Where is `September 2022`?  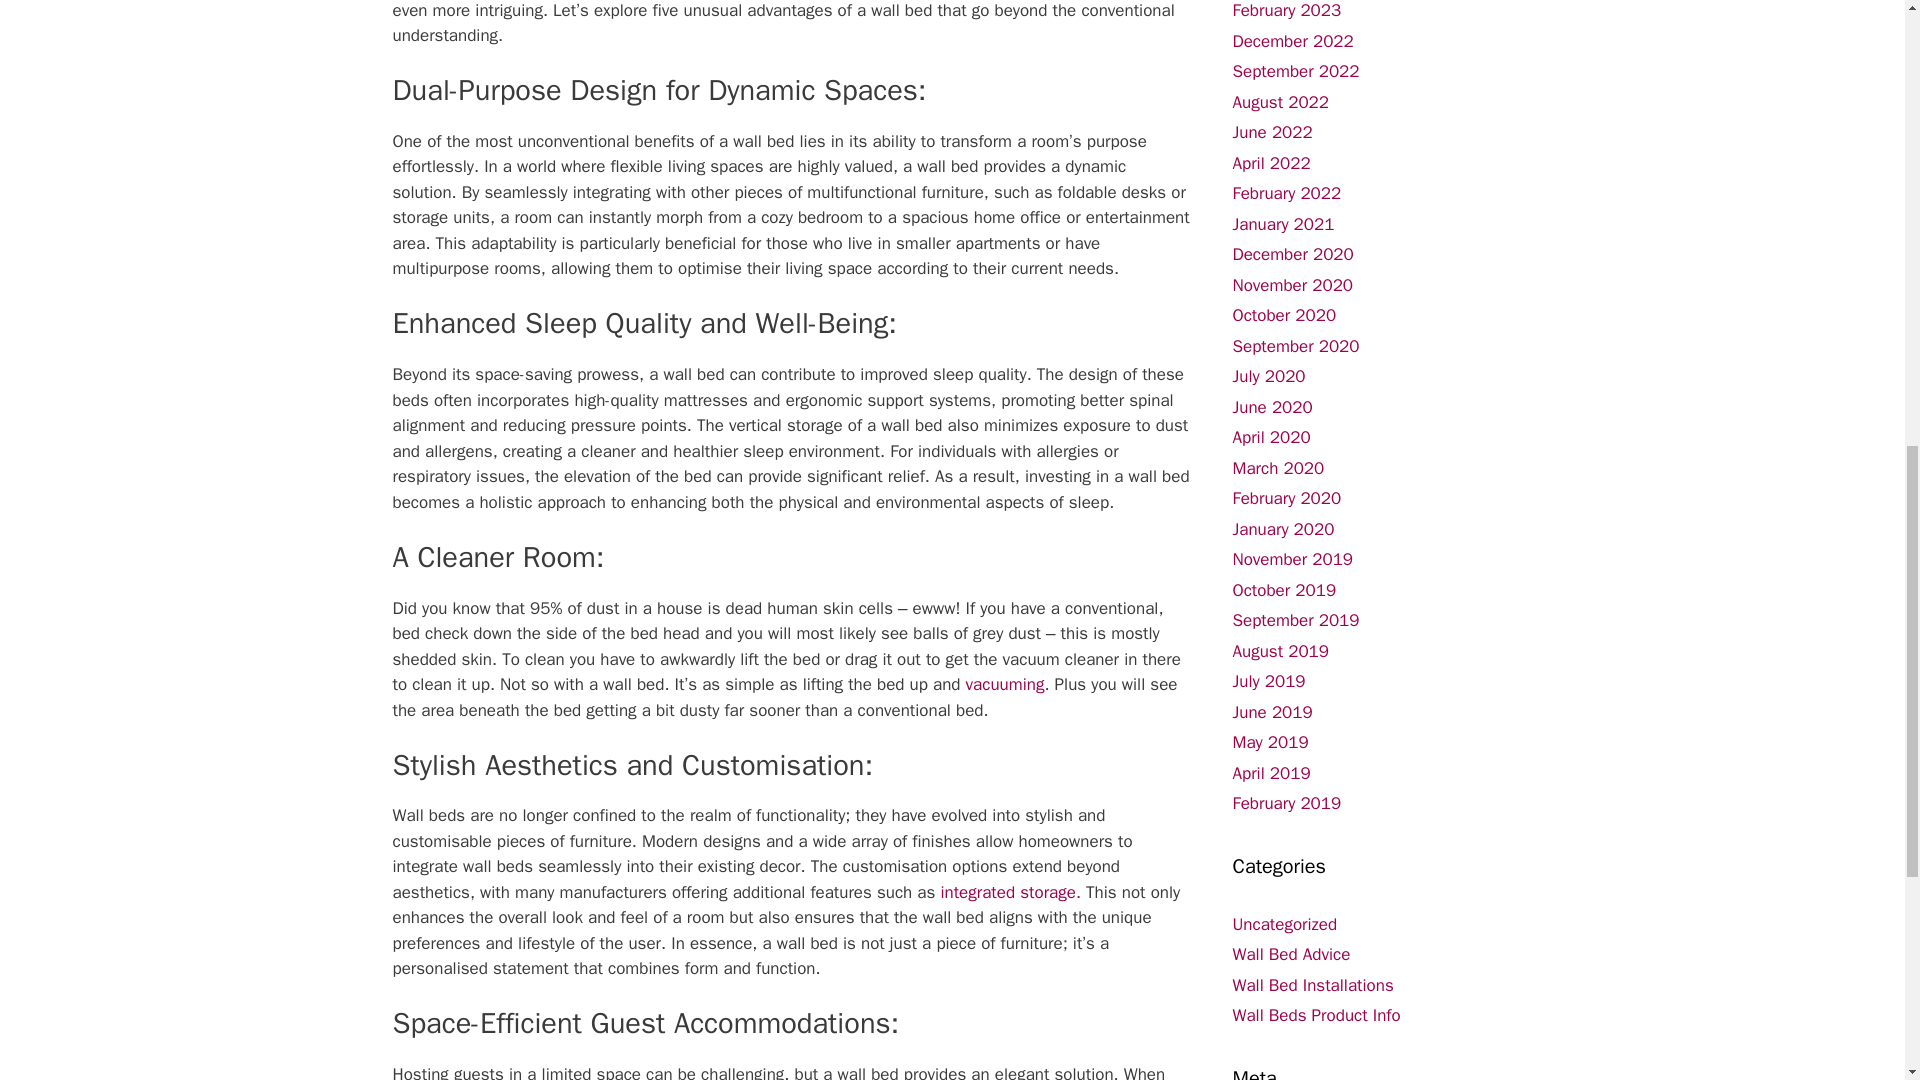
September 2022 is located at coordinates (1296, 71).